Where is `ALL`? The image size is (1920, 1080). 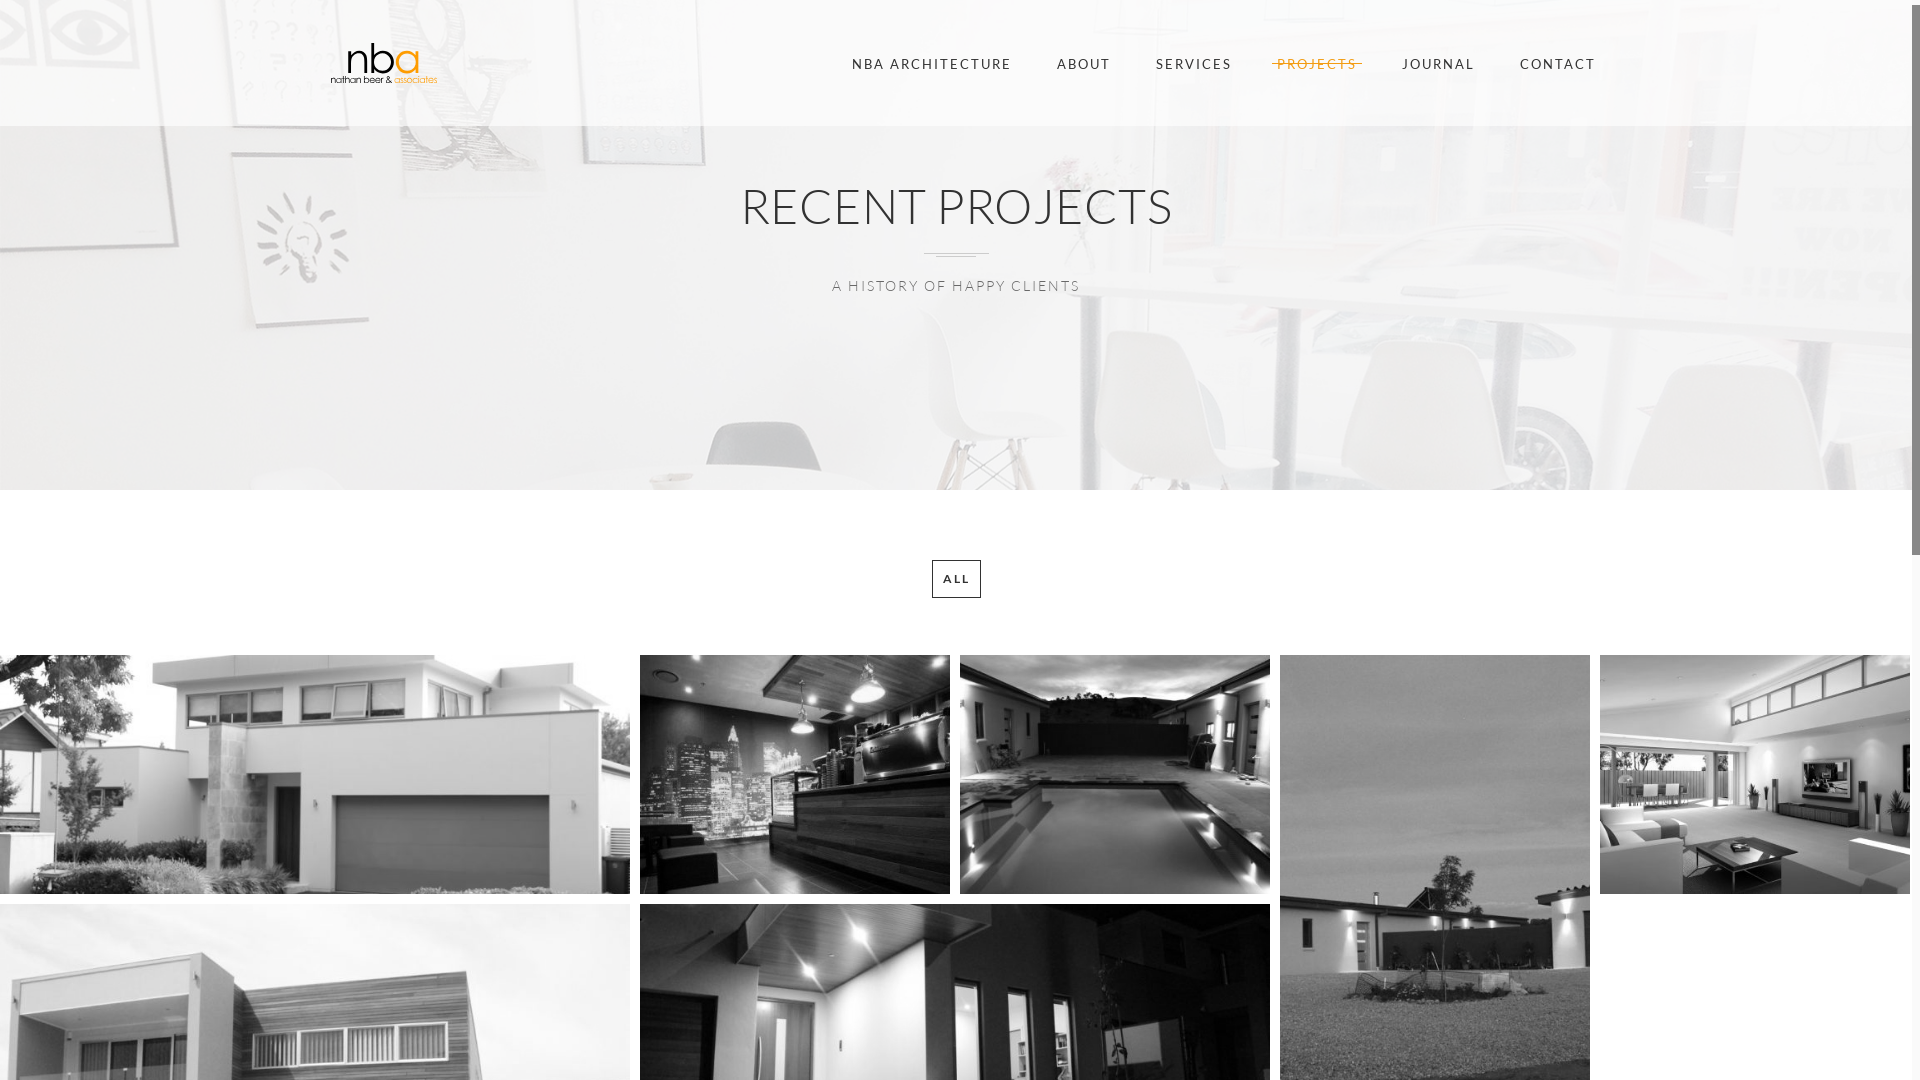 ALL is located at coordinates (956, 579).